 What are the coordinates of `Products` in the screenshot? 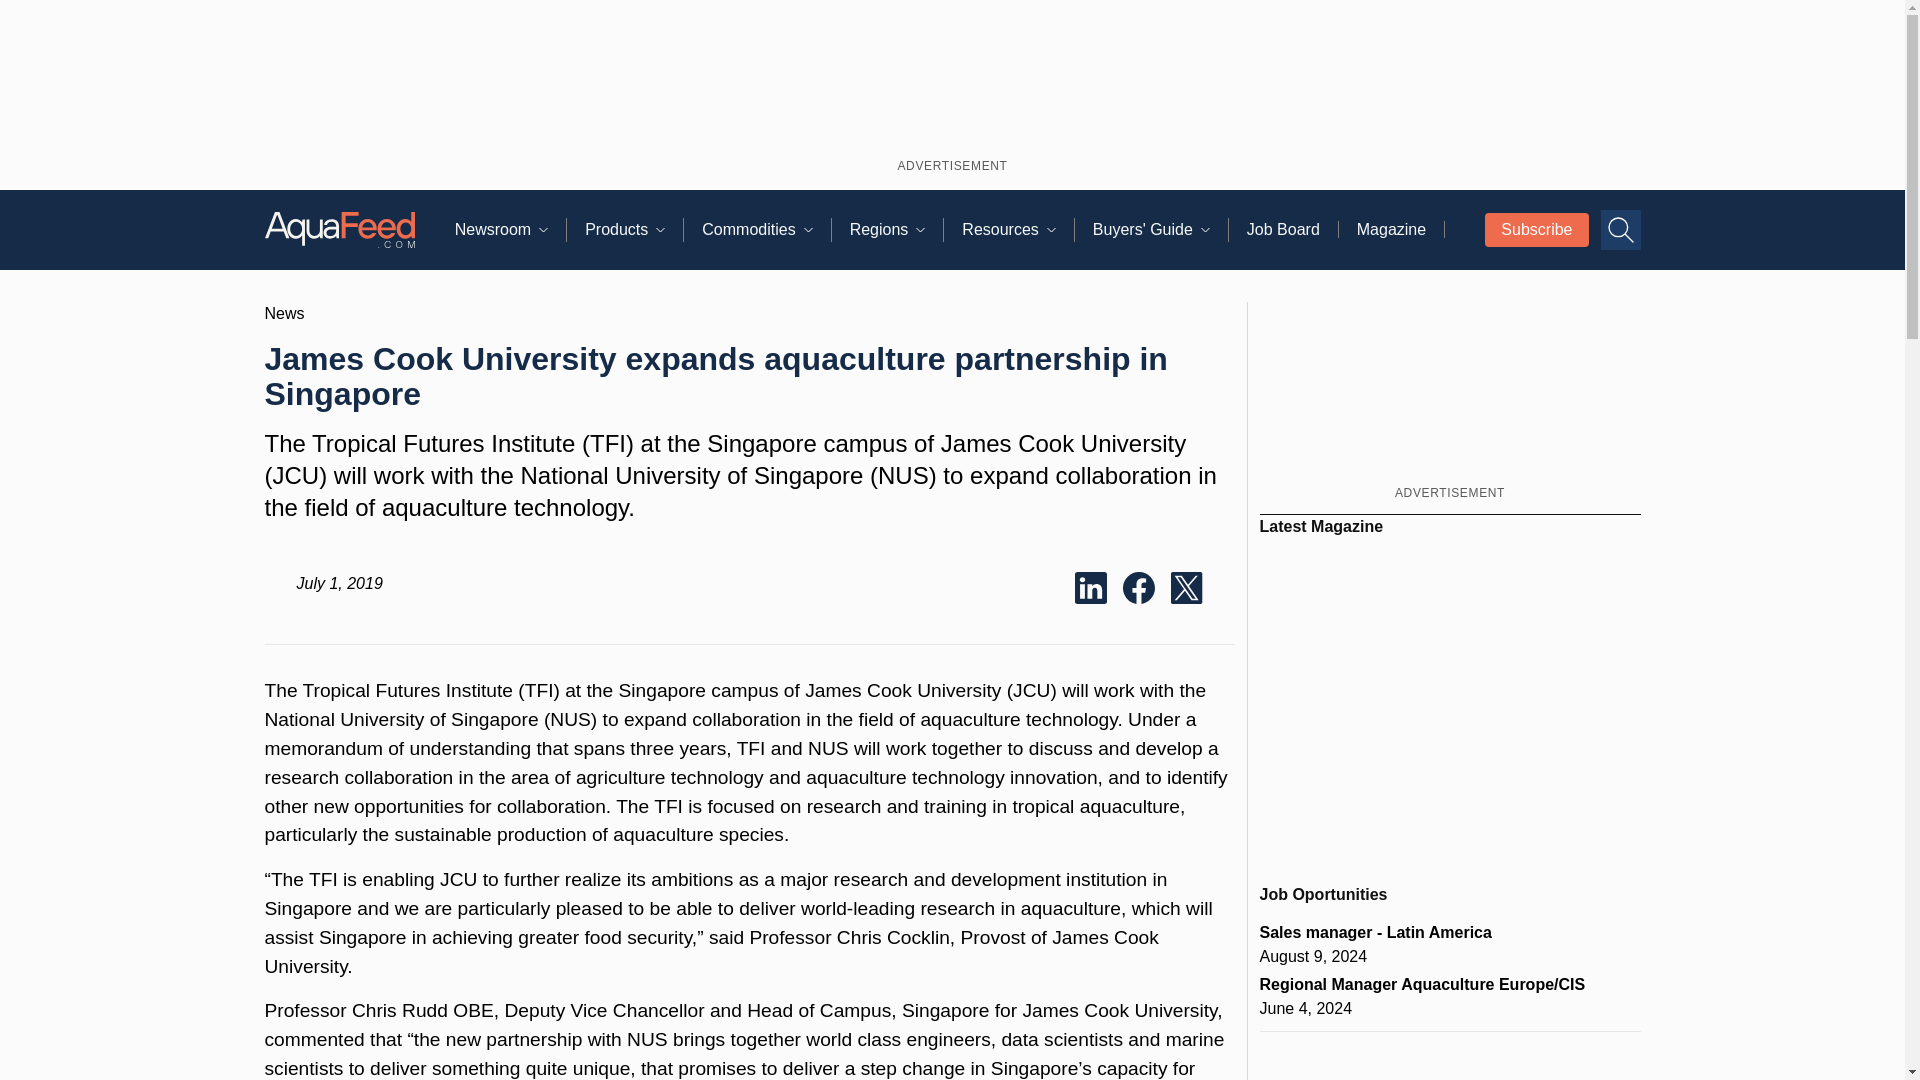 It's located at (634, 230).